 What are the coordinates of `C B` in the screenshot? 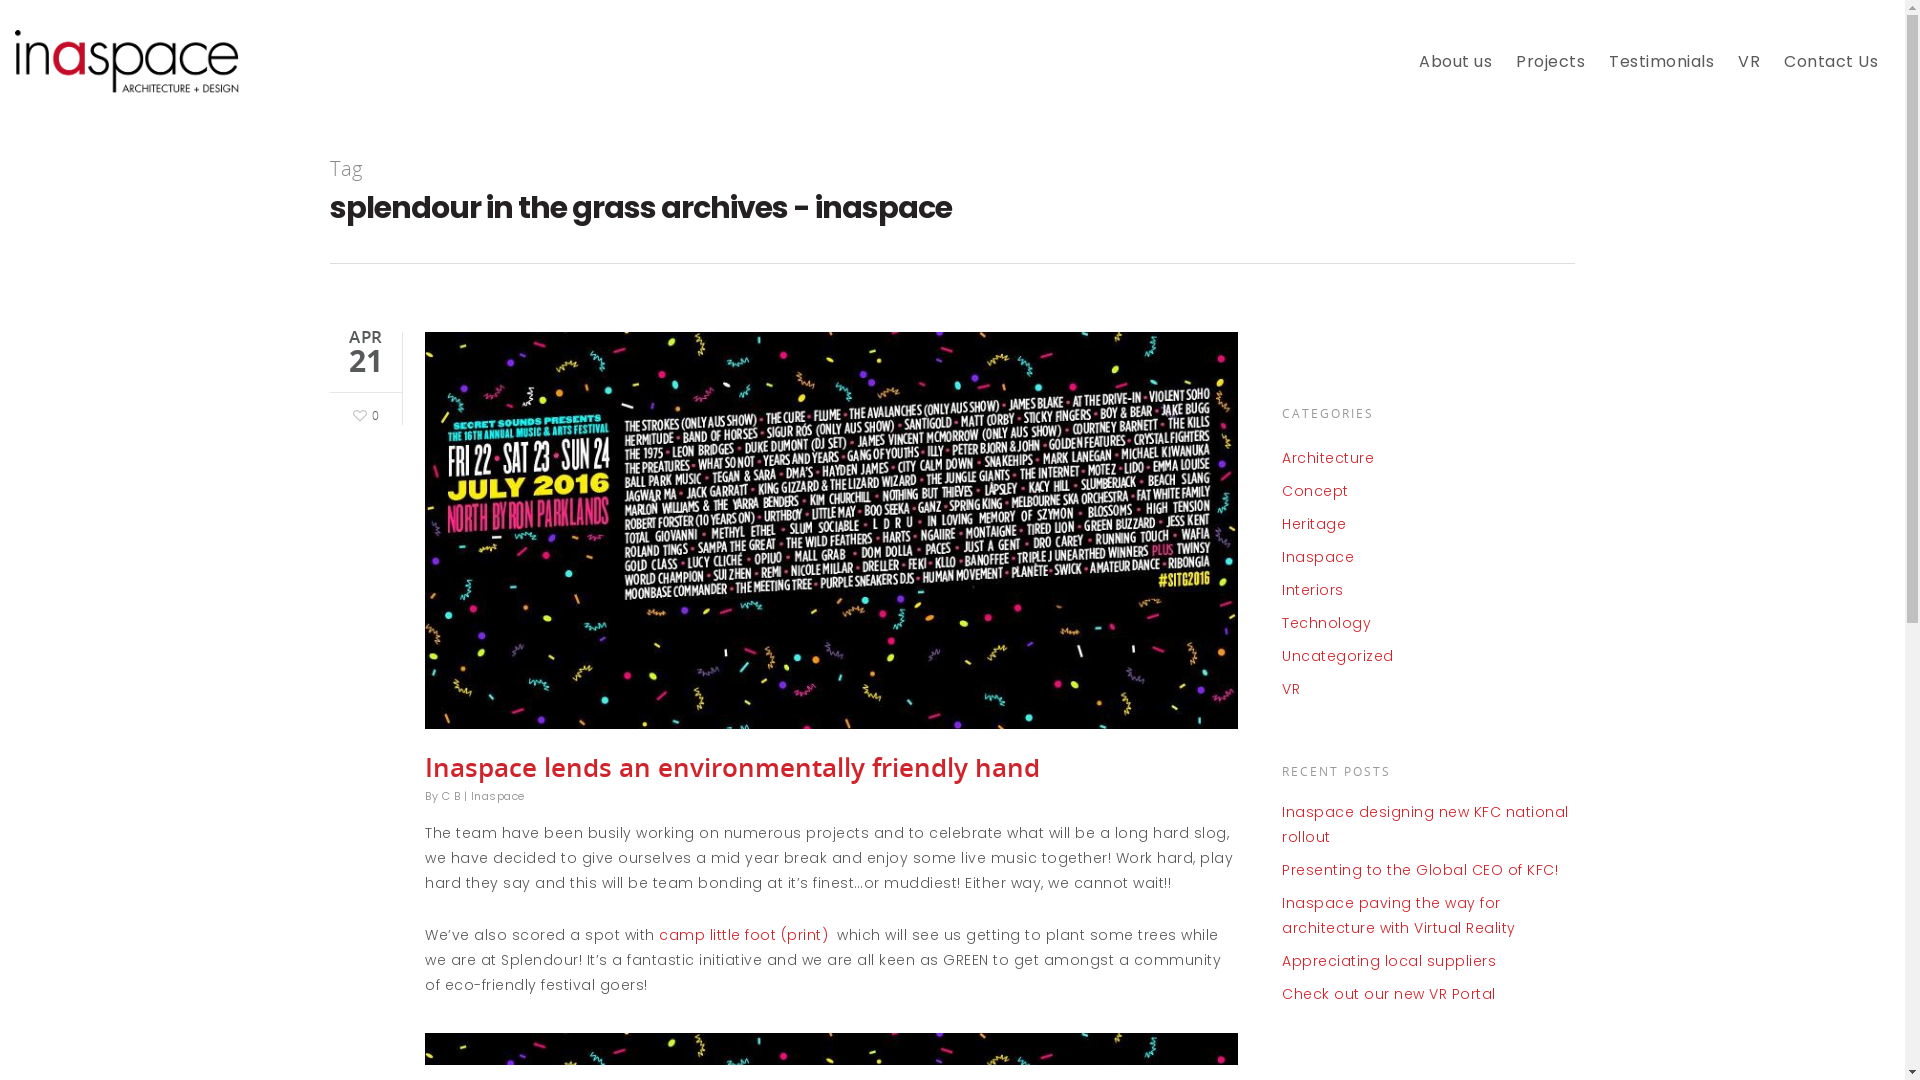 It's located at (452, 796).